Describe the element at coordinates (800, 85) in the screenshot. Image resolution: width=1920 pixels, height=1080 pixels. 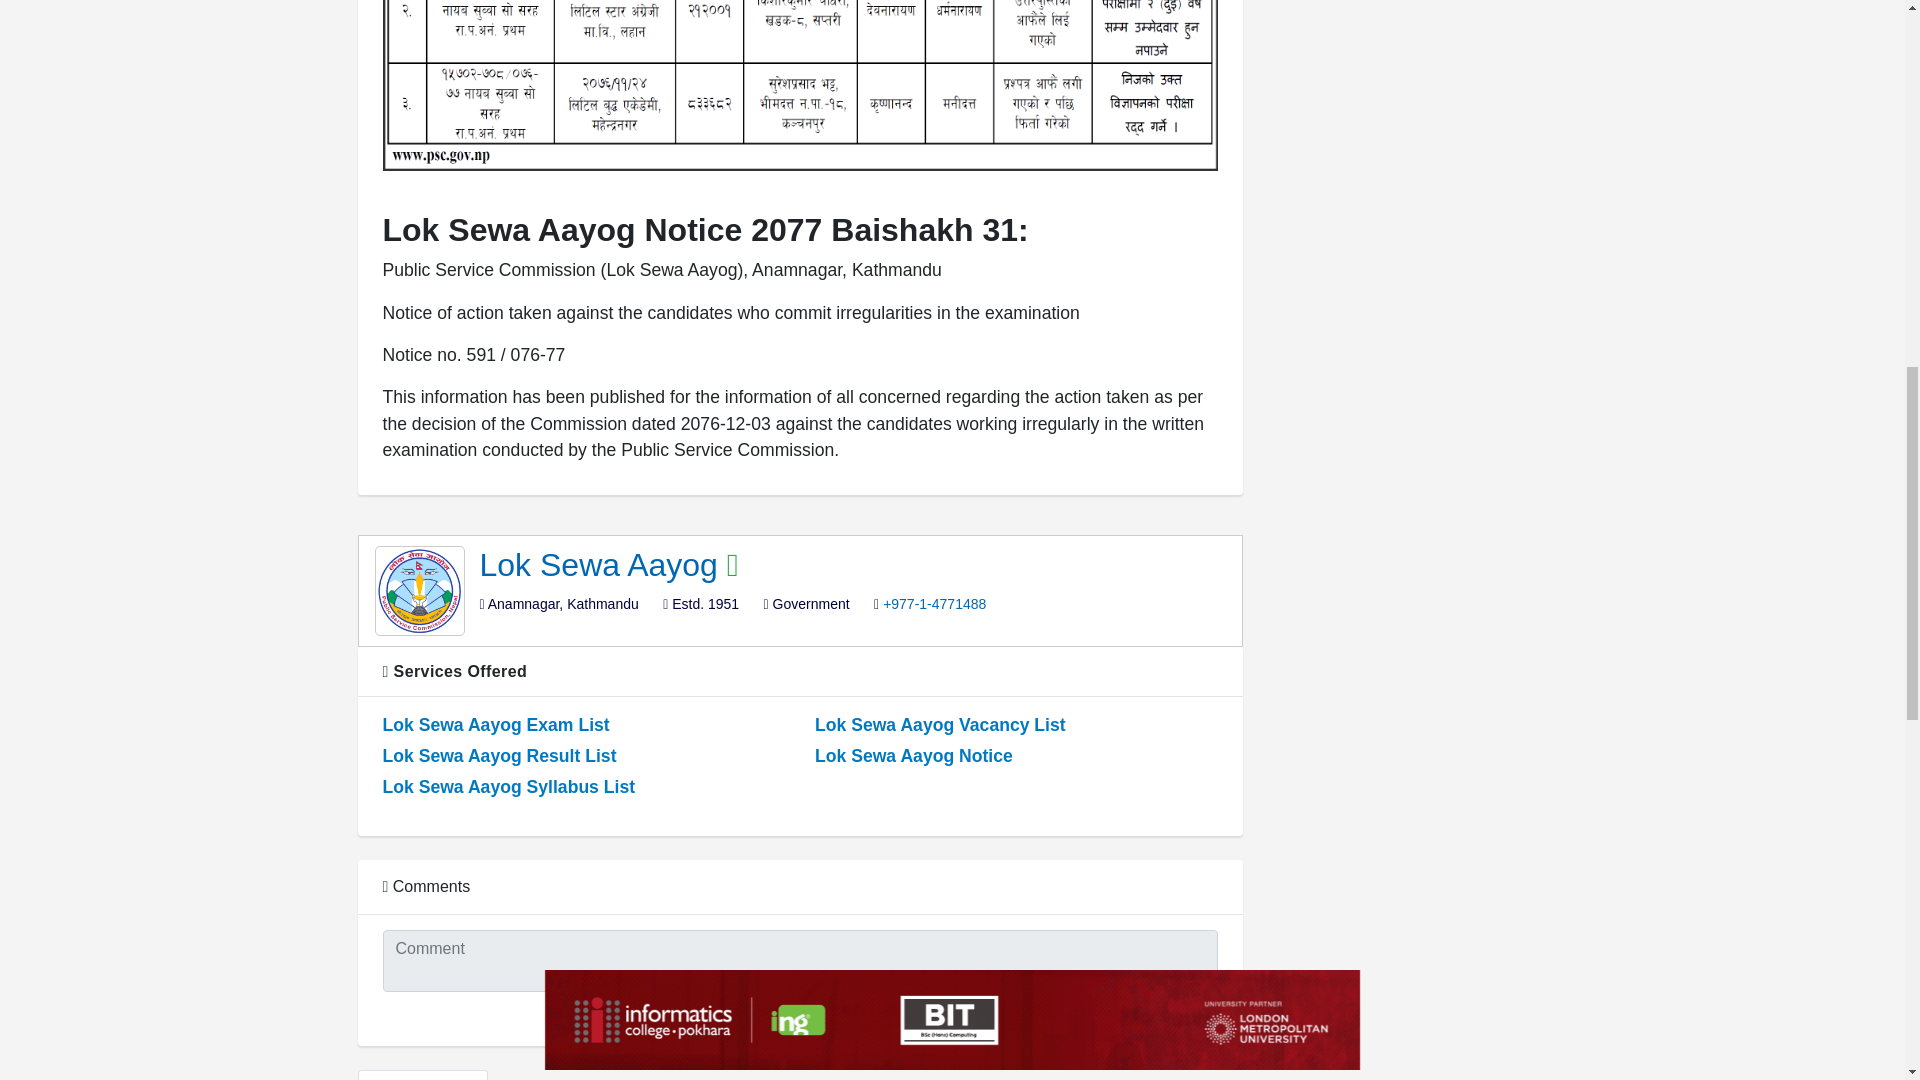
I see `Lok Sewa Aayog Notice 2077 Baishakh 31` at that location.